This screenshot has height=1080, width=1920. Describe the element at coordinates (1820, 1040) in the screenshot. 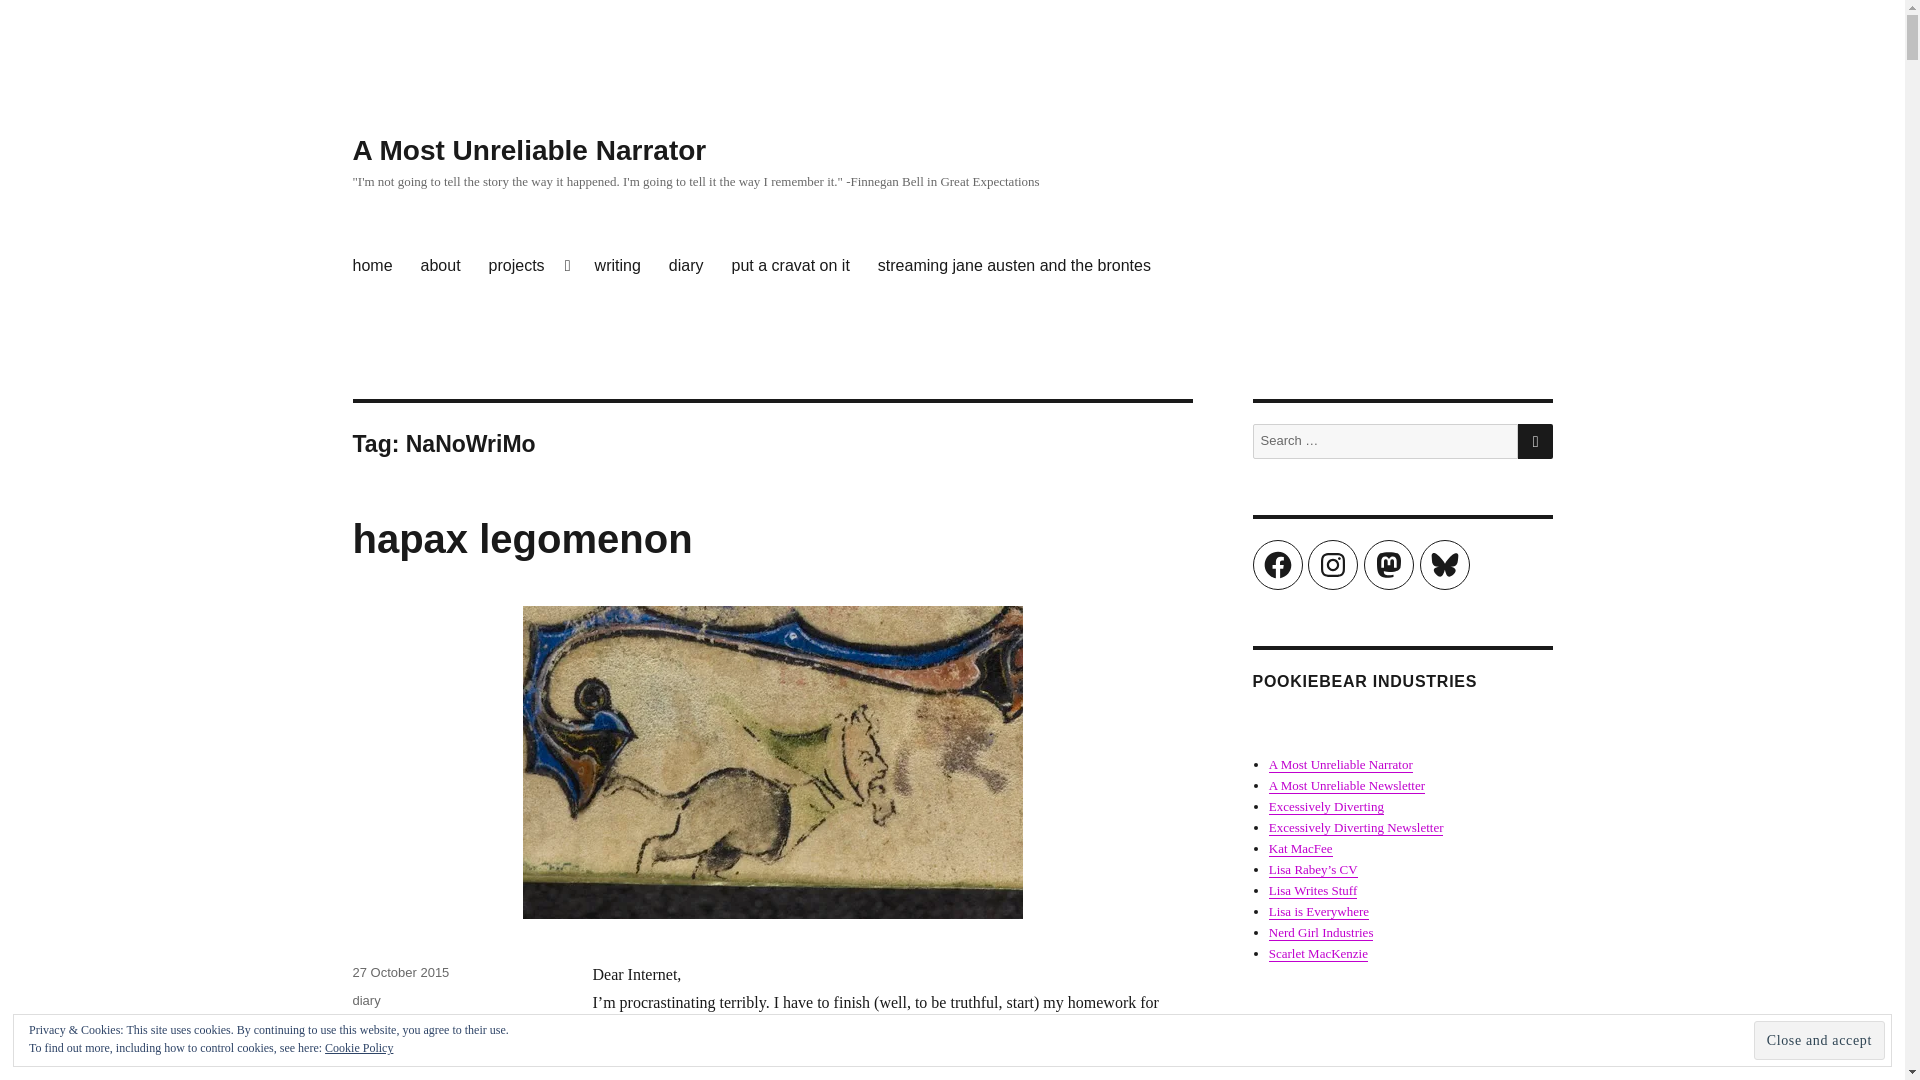

I see `Close and accept` at that location.